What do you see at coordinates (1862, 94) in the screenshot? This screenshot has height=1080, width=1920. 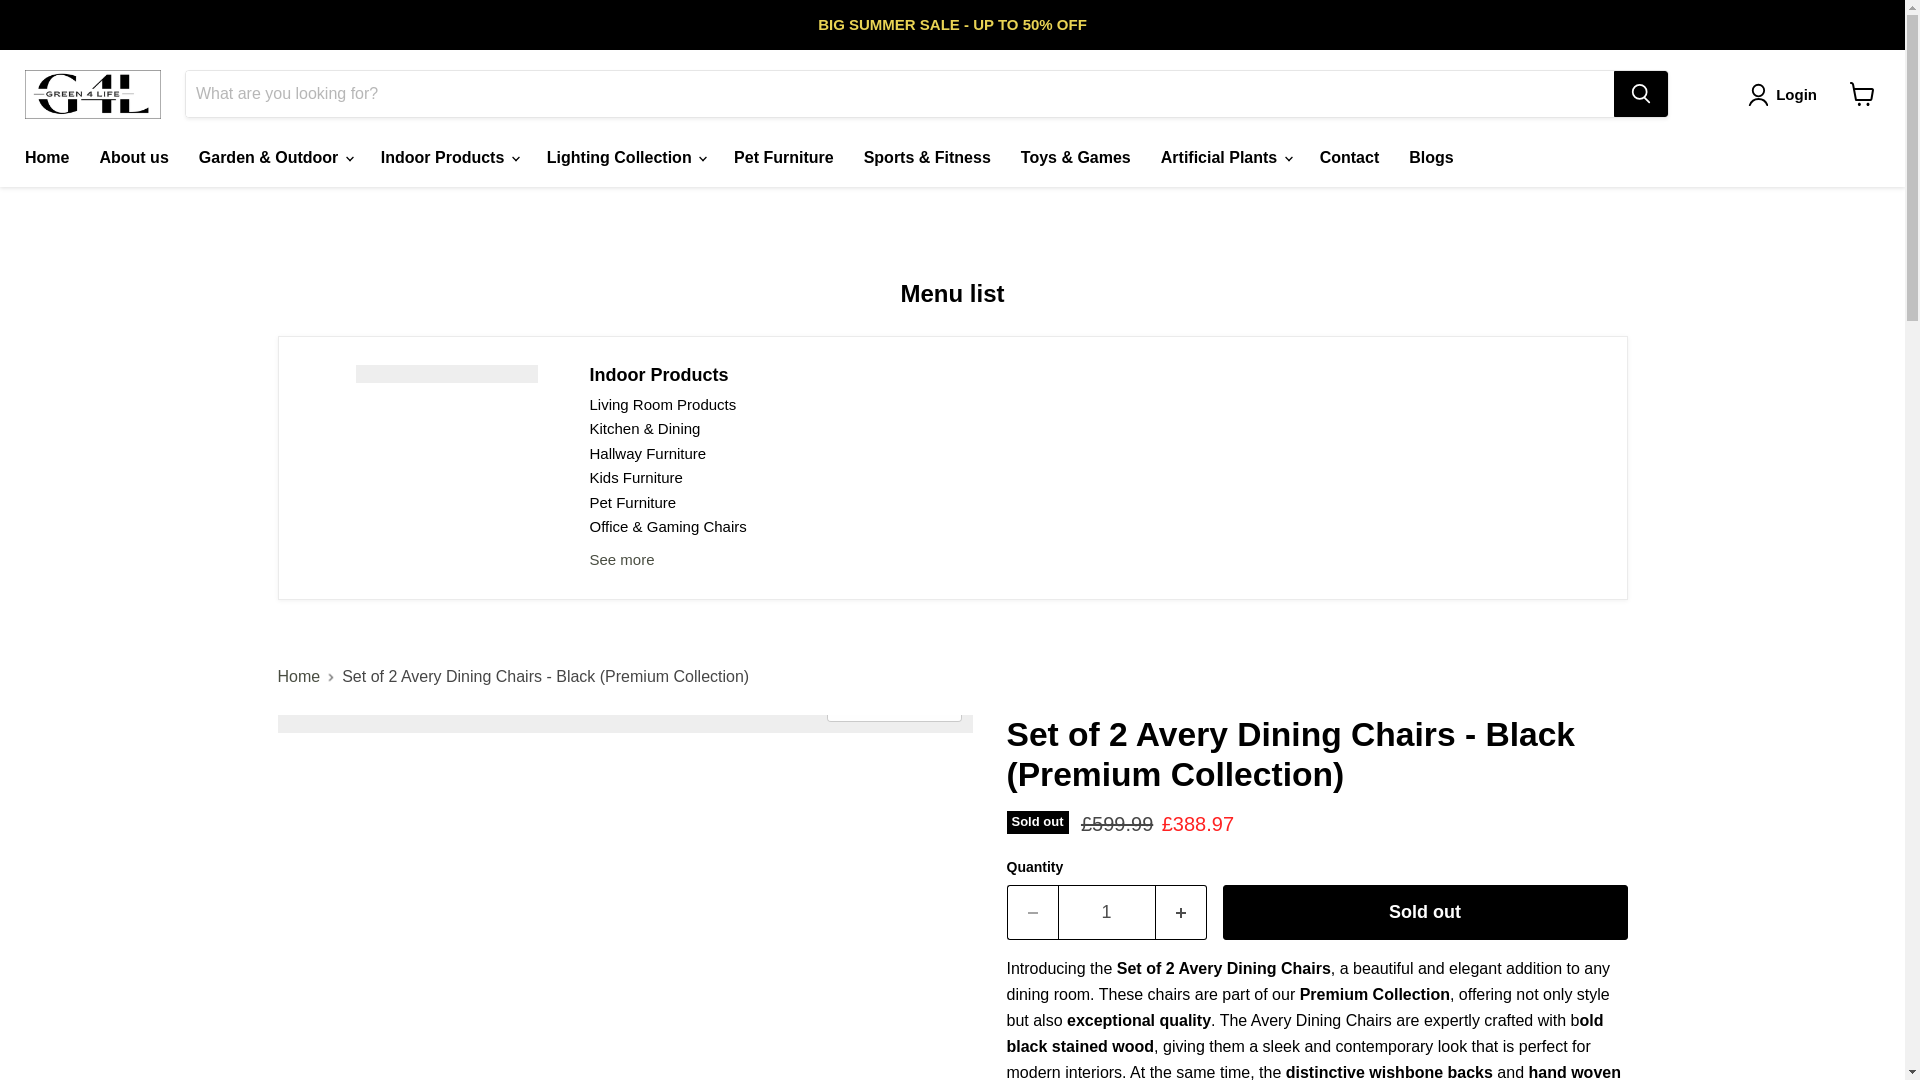 I see `View cart` at bounding box center [1862, 94].